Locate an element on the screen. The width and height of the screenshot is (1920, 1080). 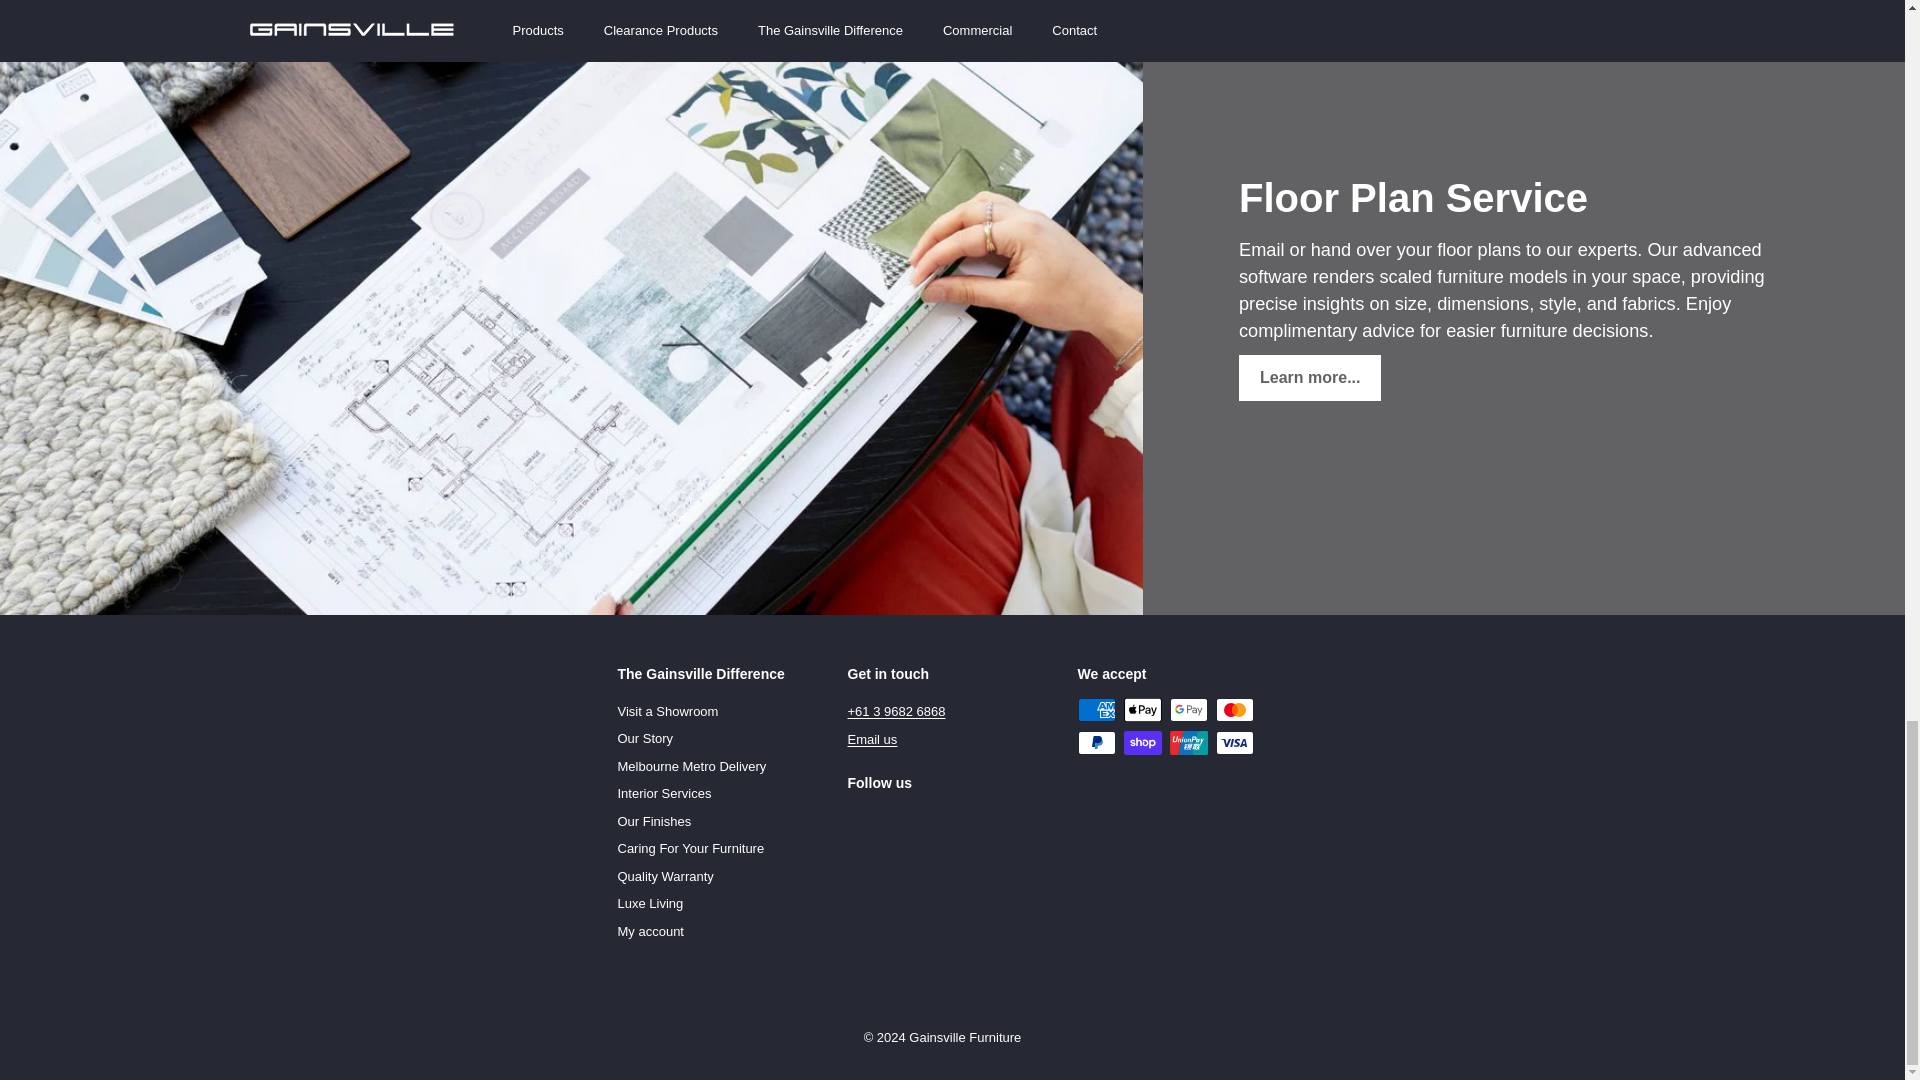
American Express is located at coordinates (1096, 710).